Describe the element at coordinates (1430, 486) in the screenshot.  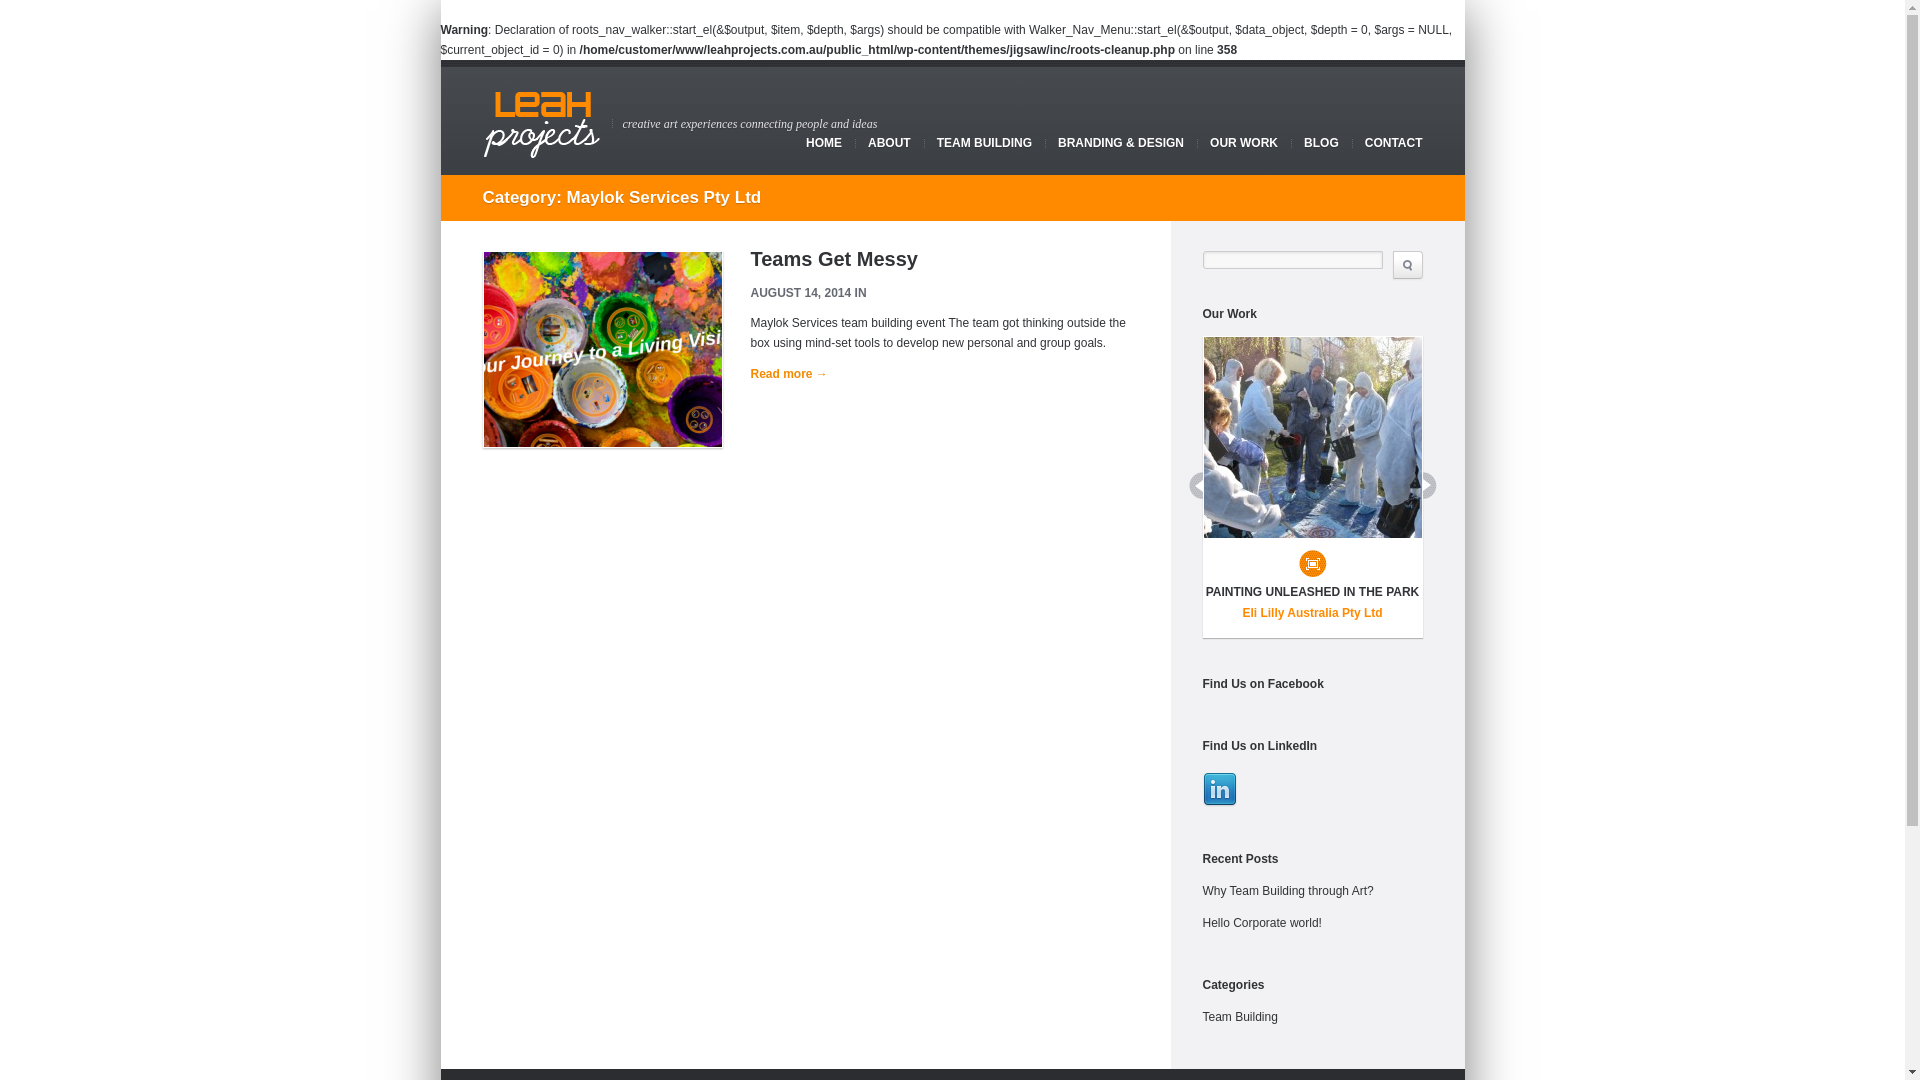
I see `Forward` at that location.